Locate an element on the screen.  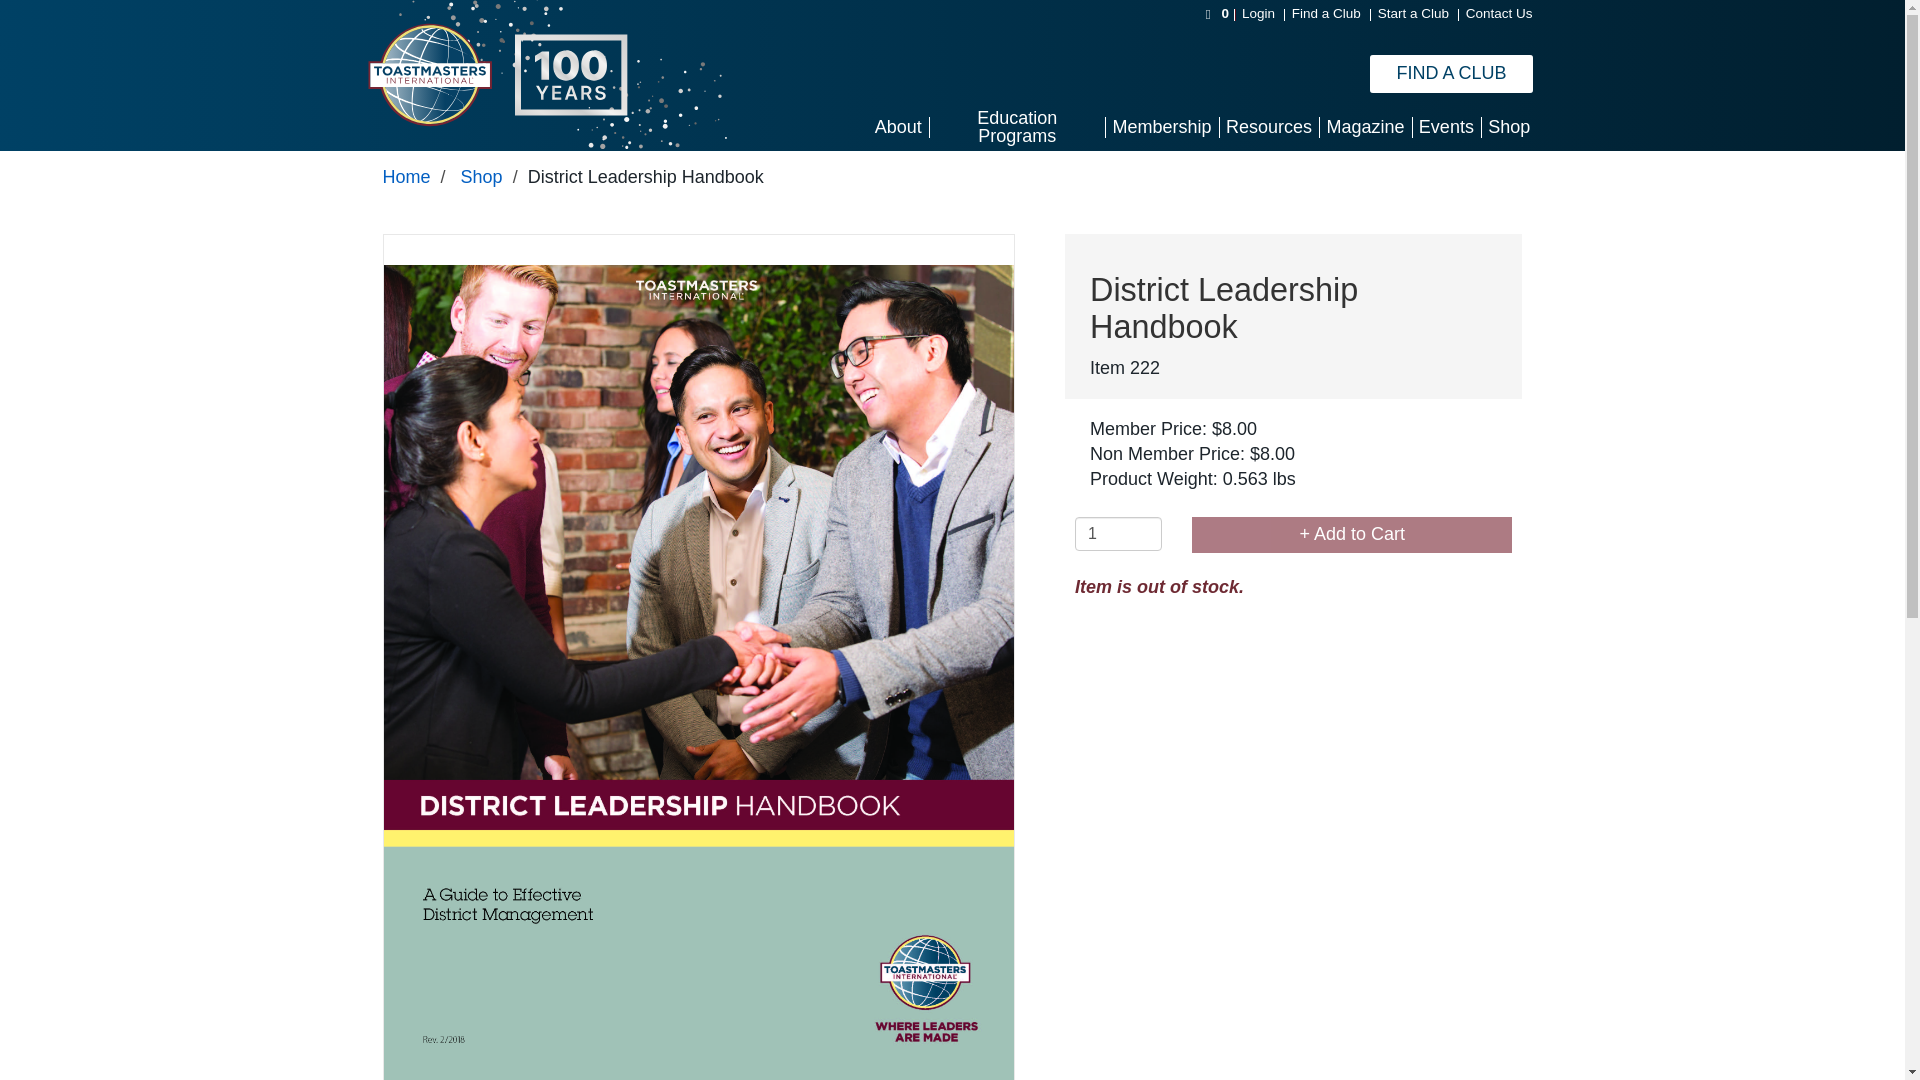
Events is located at coordinates (1446, 126).